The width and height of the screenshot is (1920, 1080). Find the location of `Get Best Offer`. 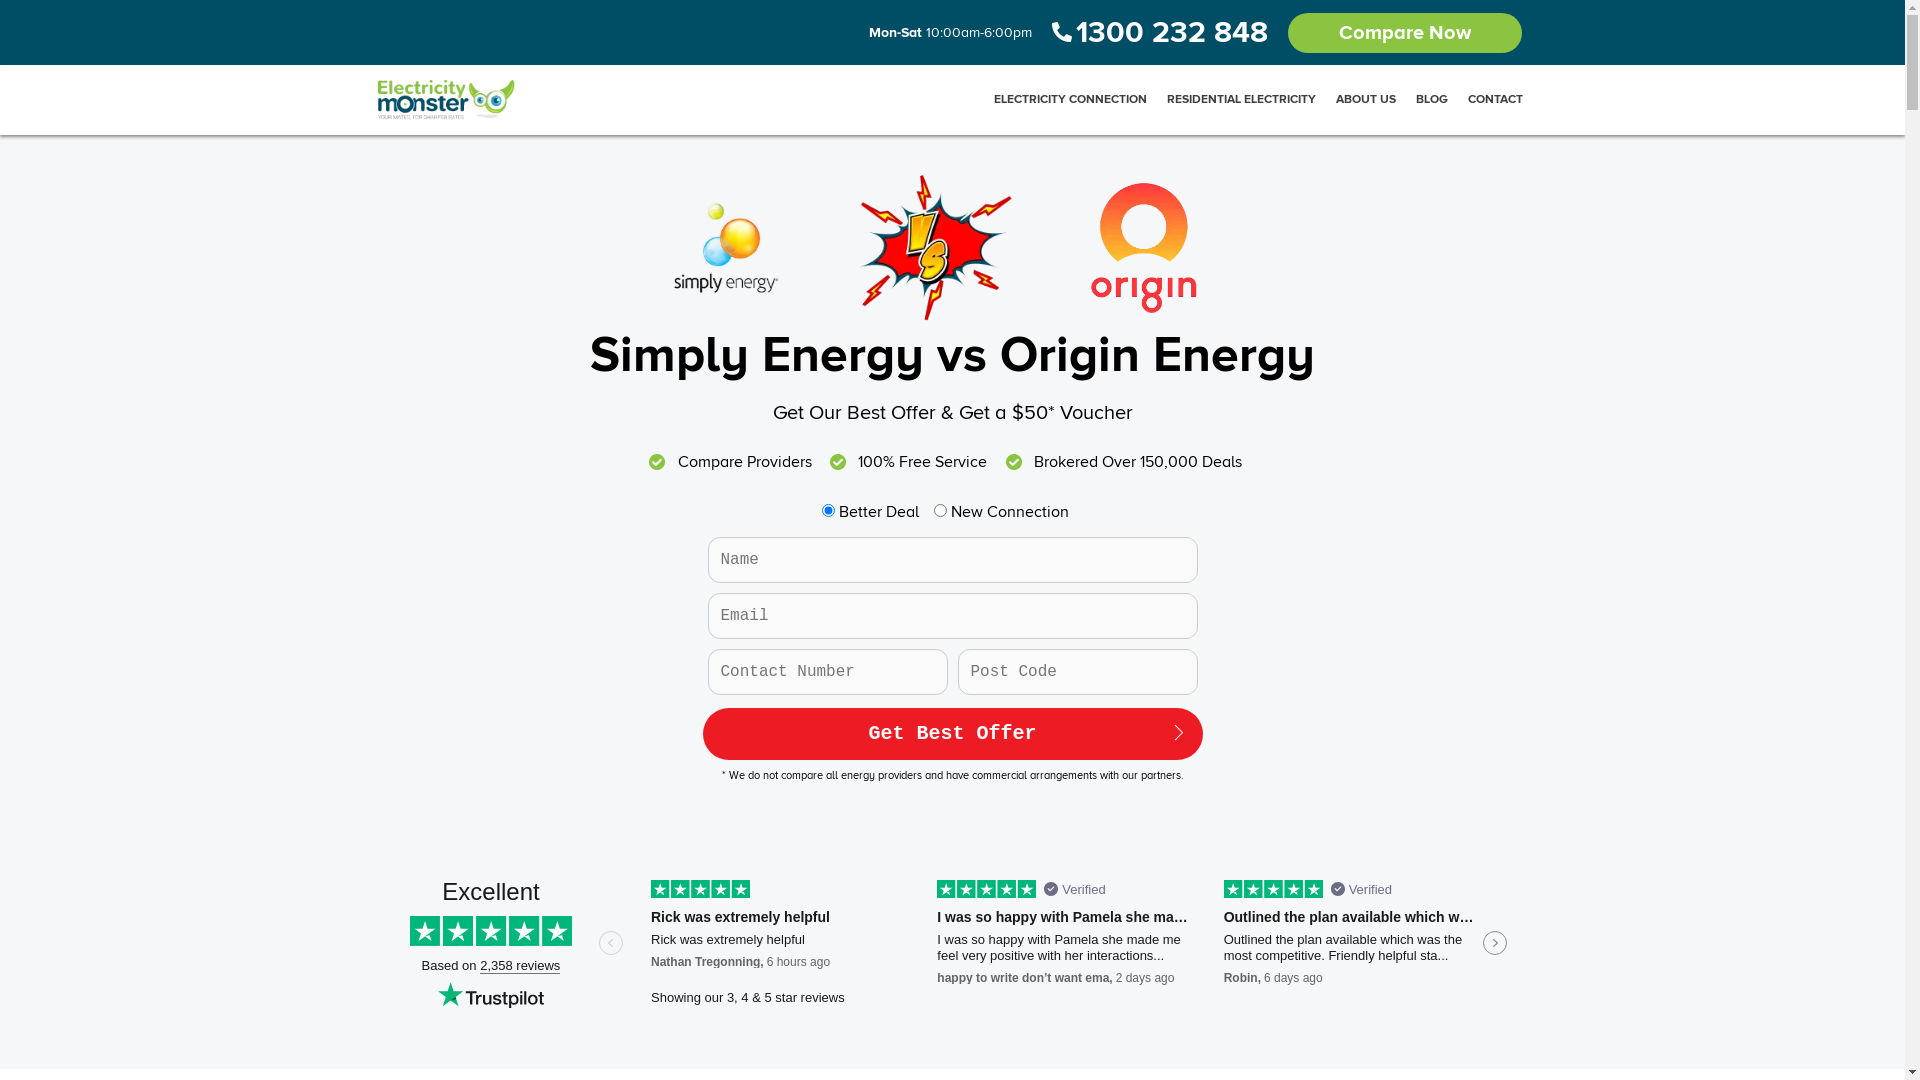

Get Best Offer is located at coordinates (952, 734).